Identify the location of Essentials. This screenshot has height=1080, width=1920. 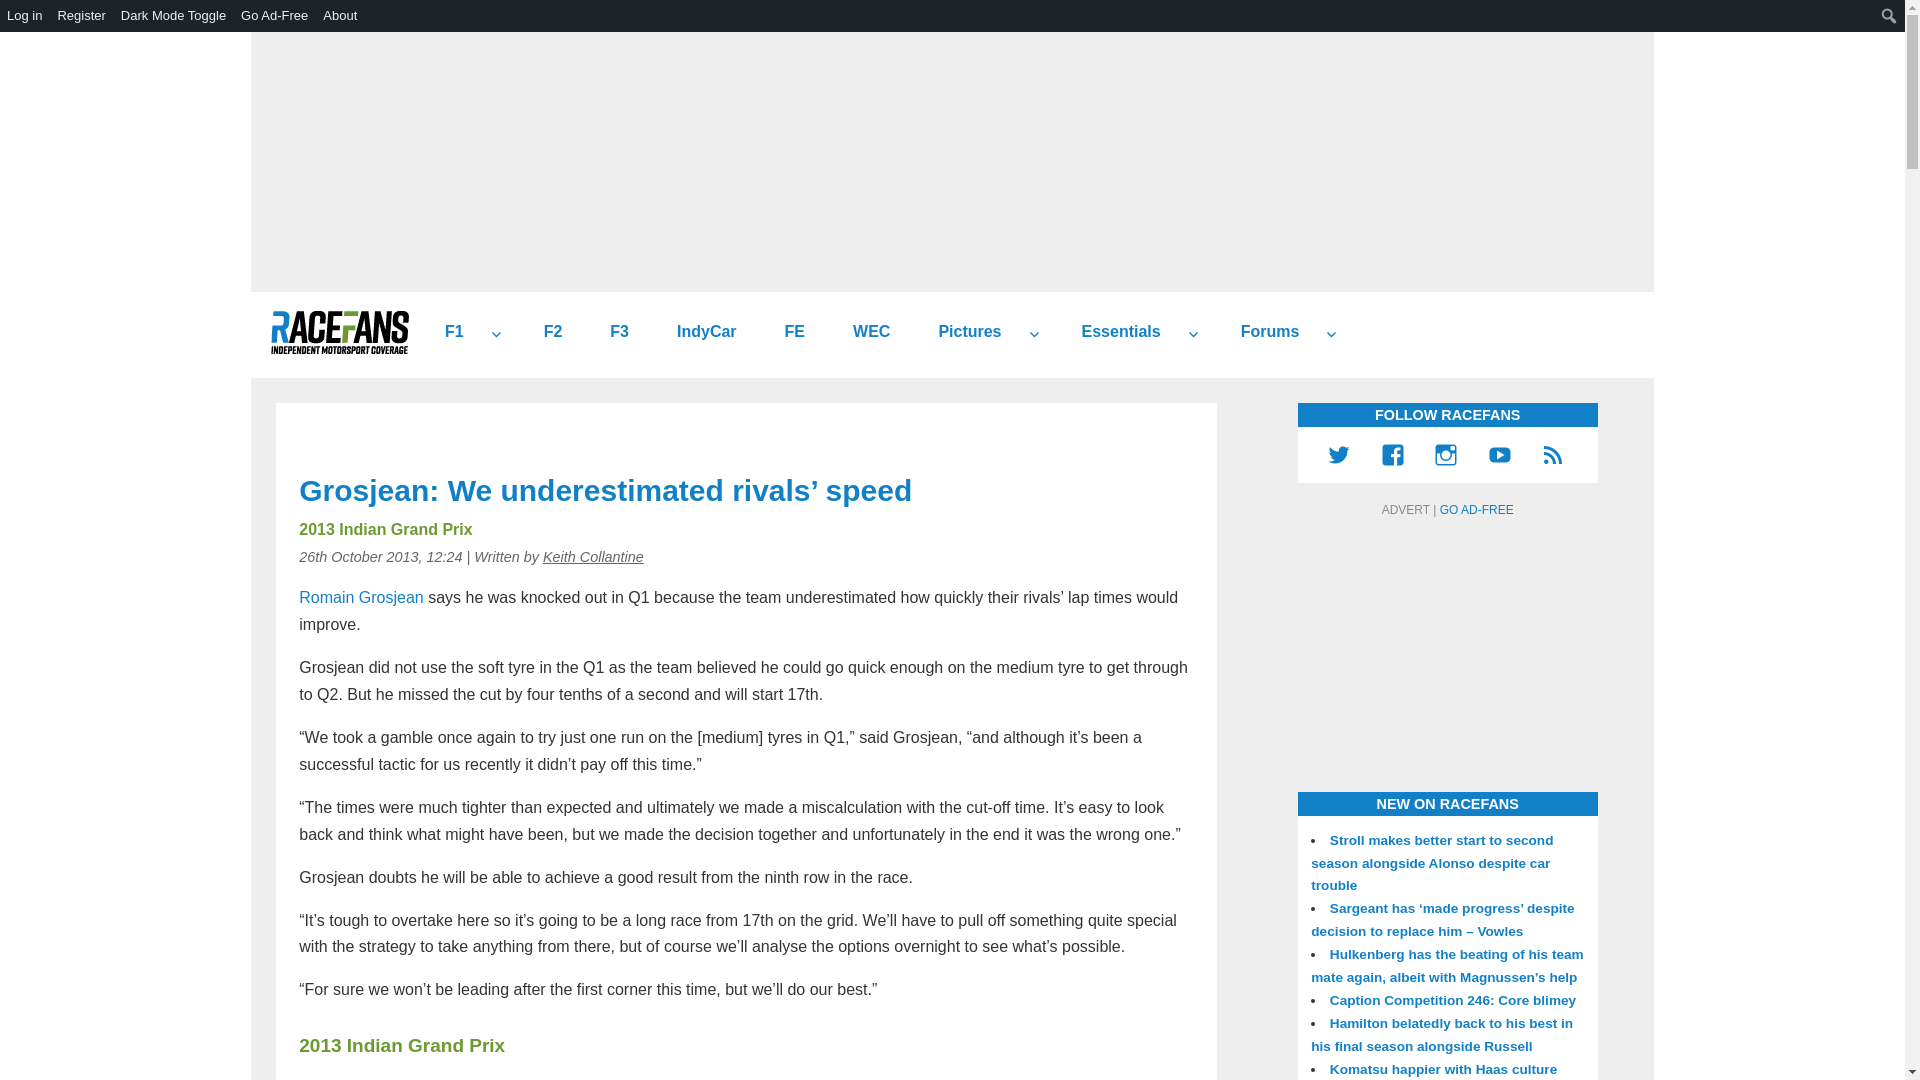
(1113, 332).